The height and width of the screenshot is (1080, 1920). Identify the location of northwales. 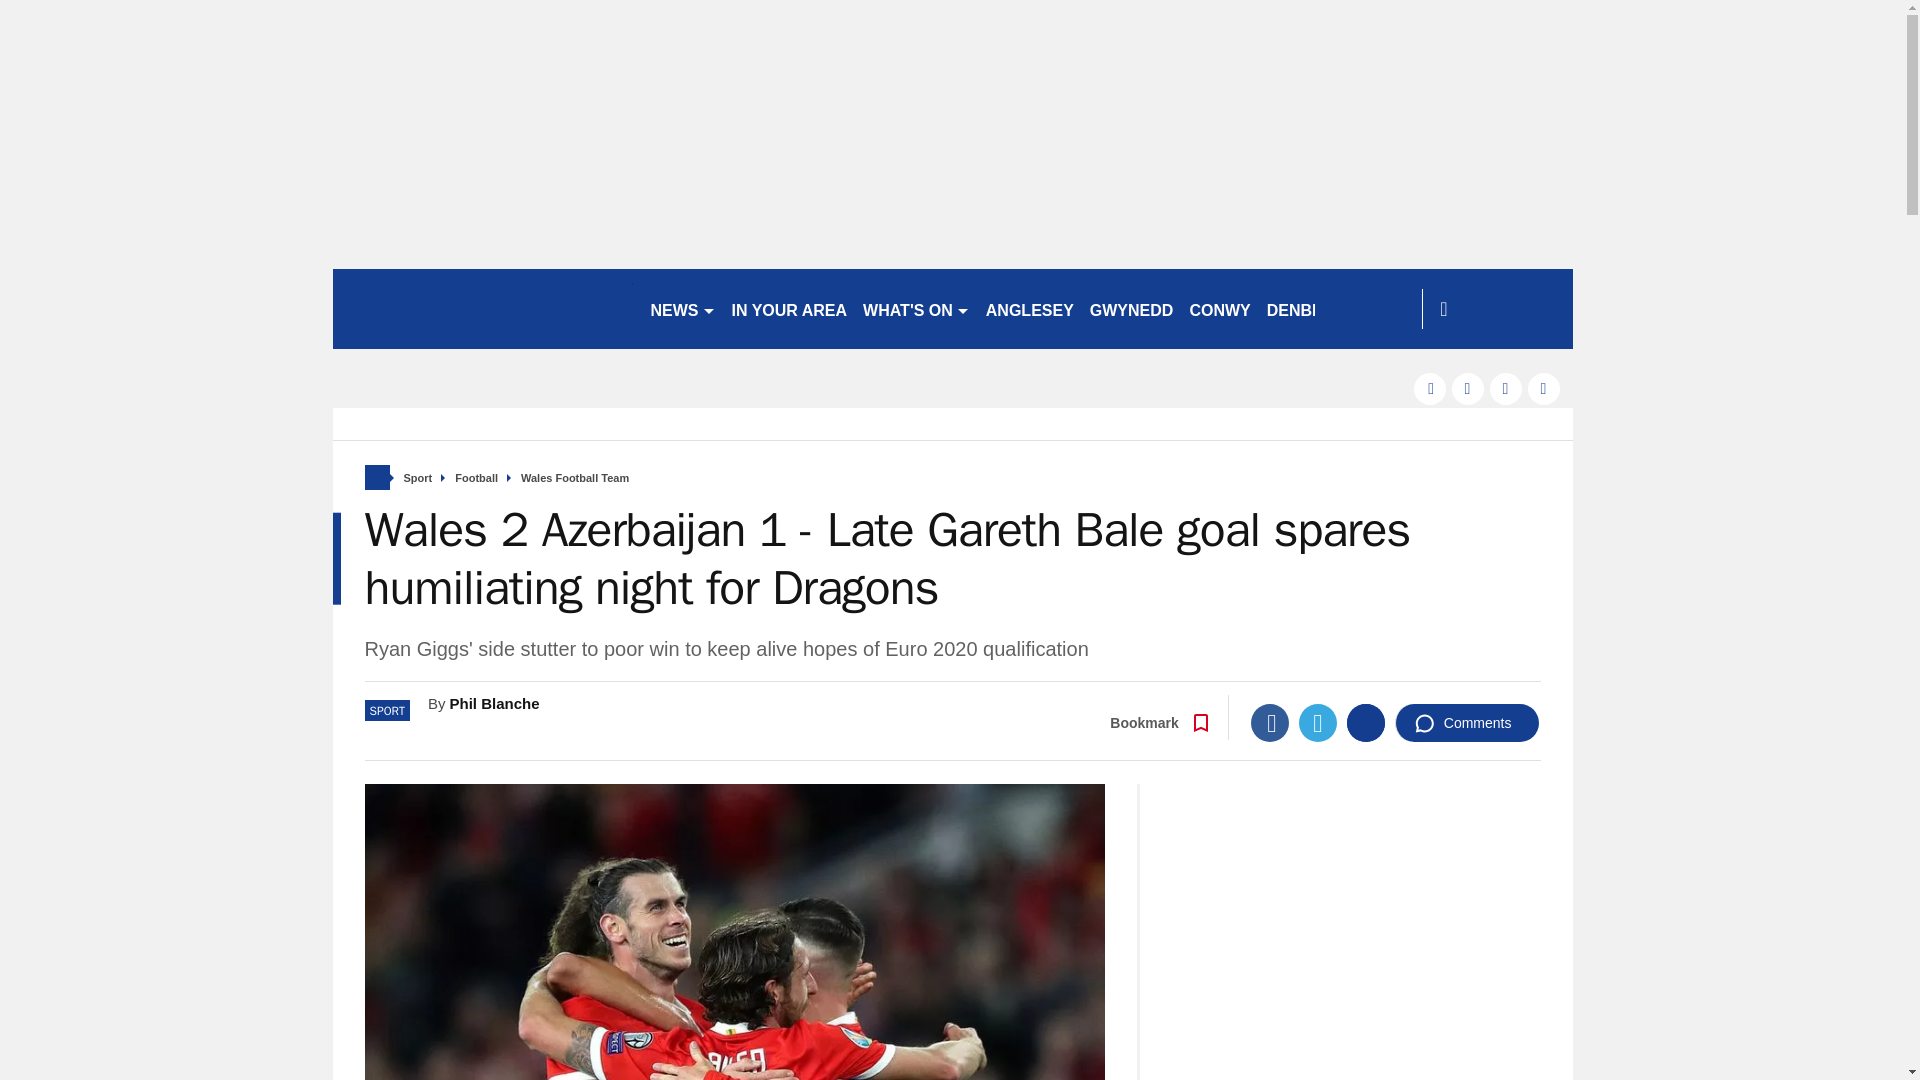
(482, 308).